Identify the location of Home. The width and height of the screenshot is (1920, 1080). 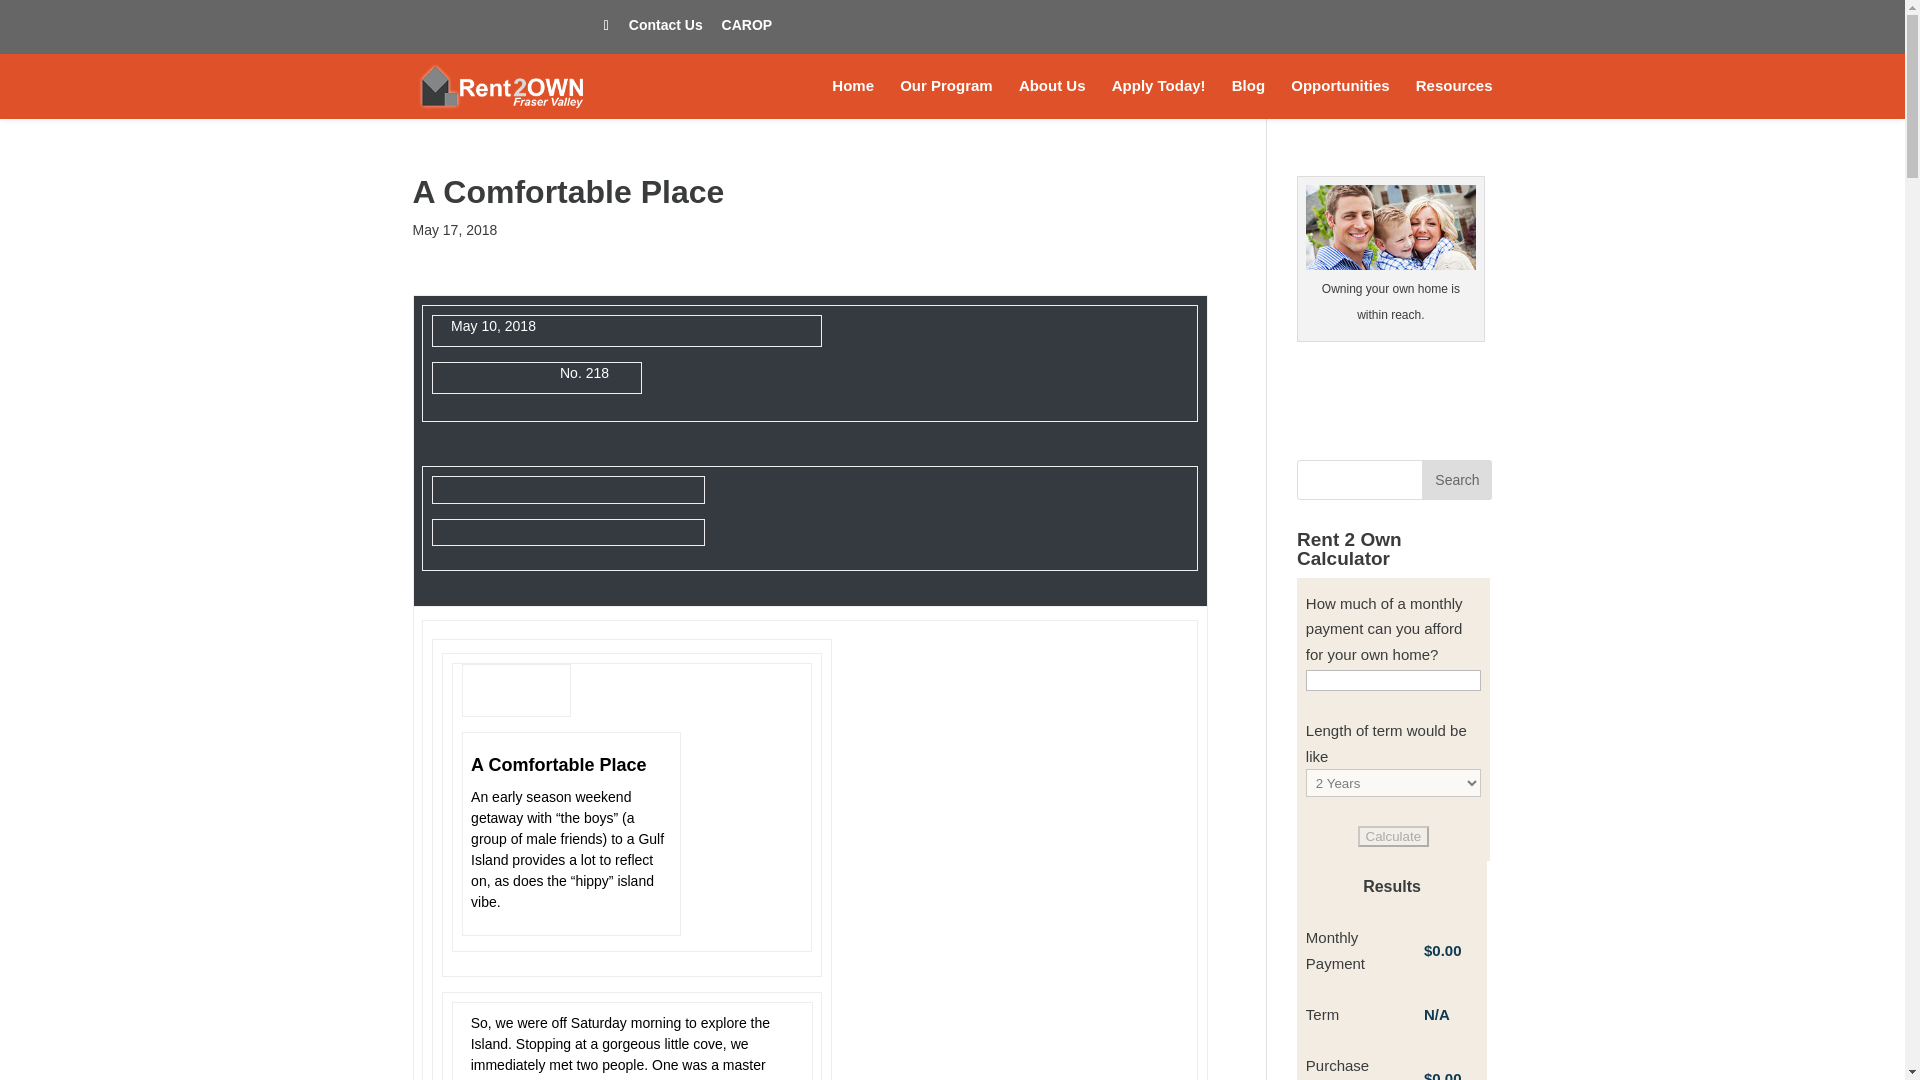
(852, 98).